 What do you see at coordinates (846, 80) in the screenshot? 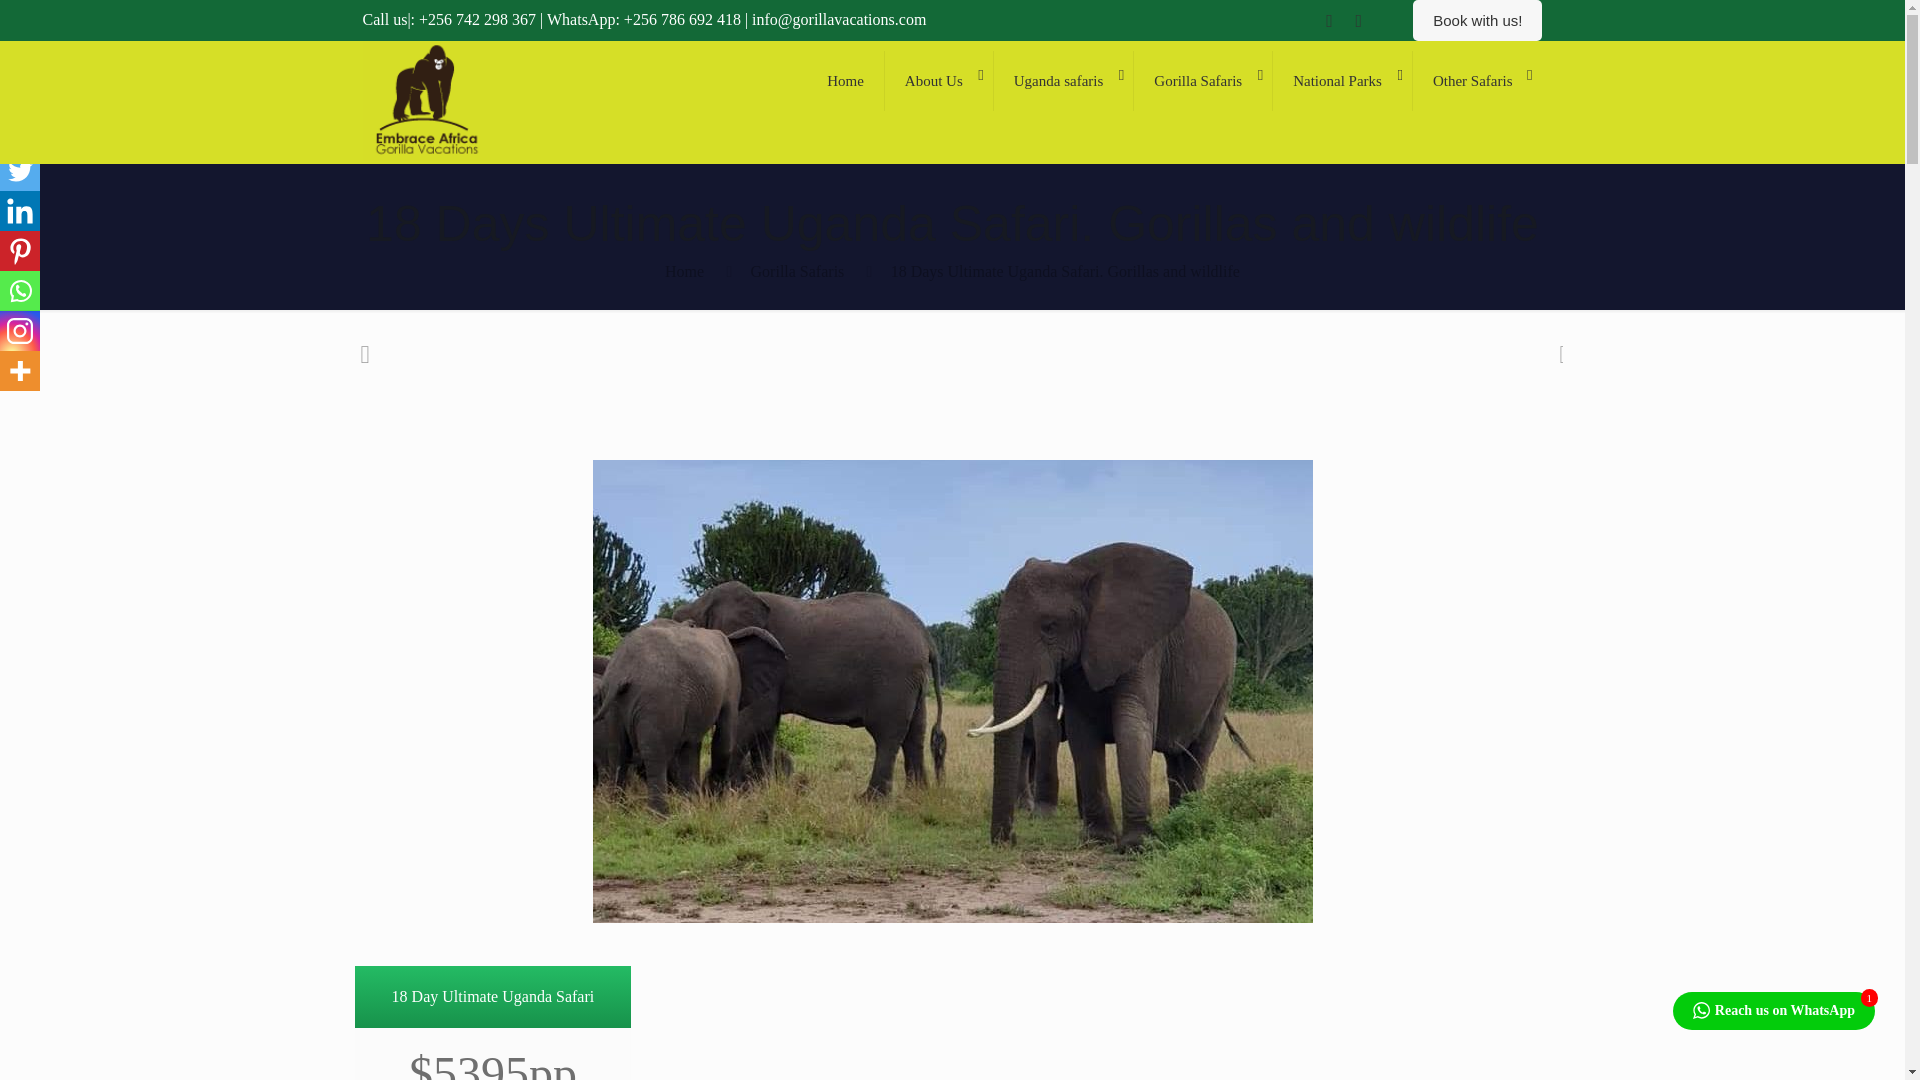
I see `Home` at bounding box center [846, 80].